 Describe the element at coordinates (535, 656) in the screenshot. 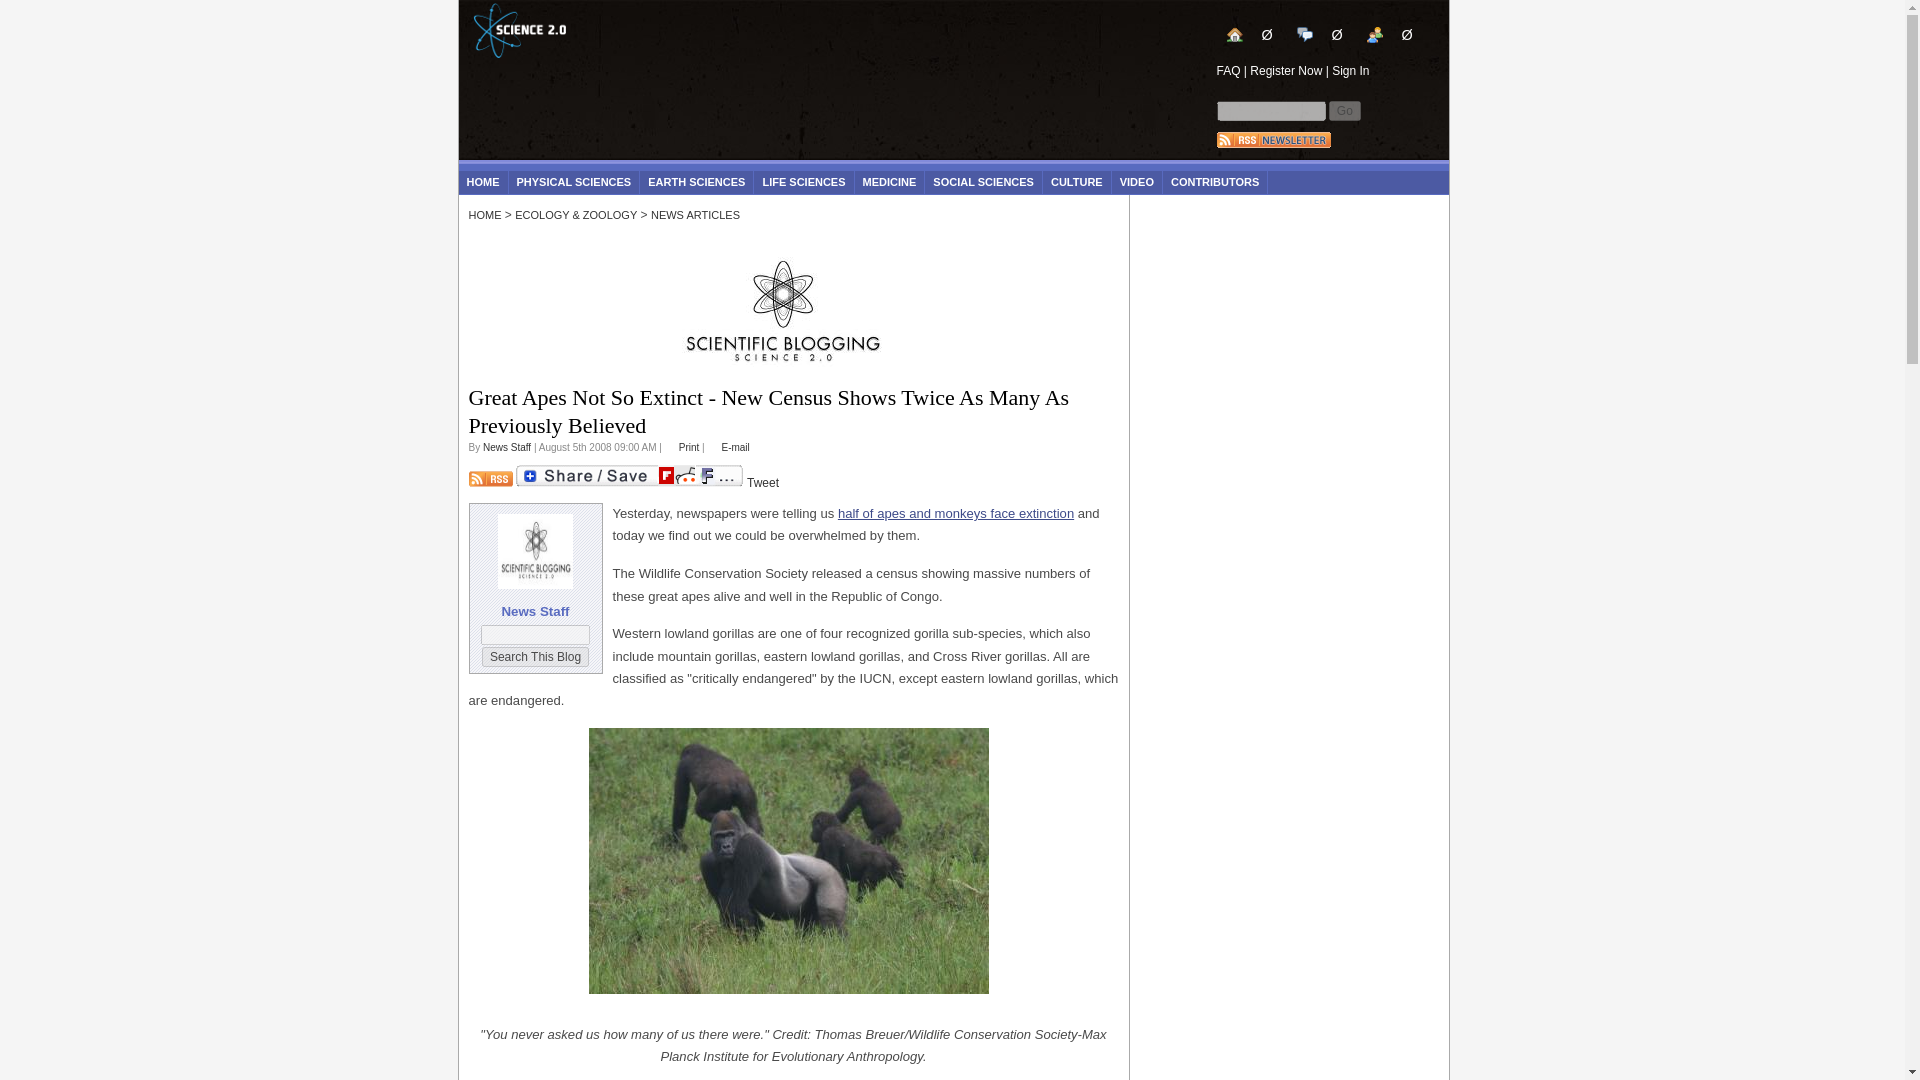

I see `Search This Blog` at that location.